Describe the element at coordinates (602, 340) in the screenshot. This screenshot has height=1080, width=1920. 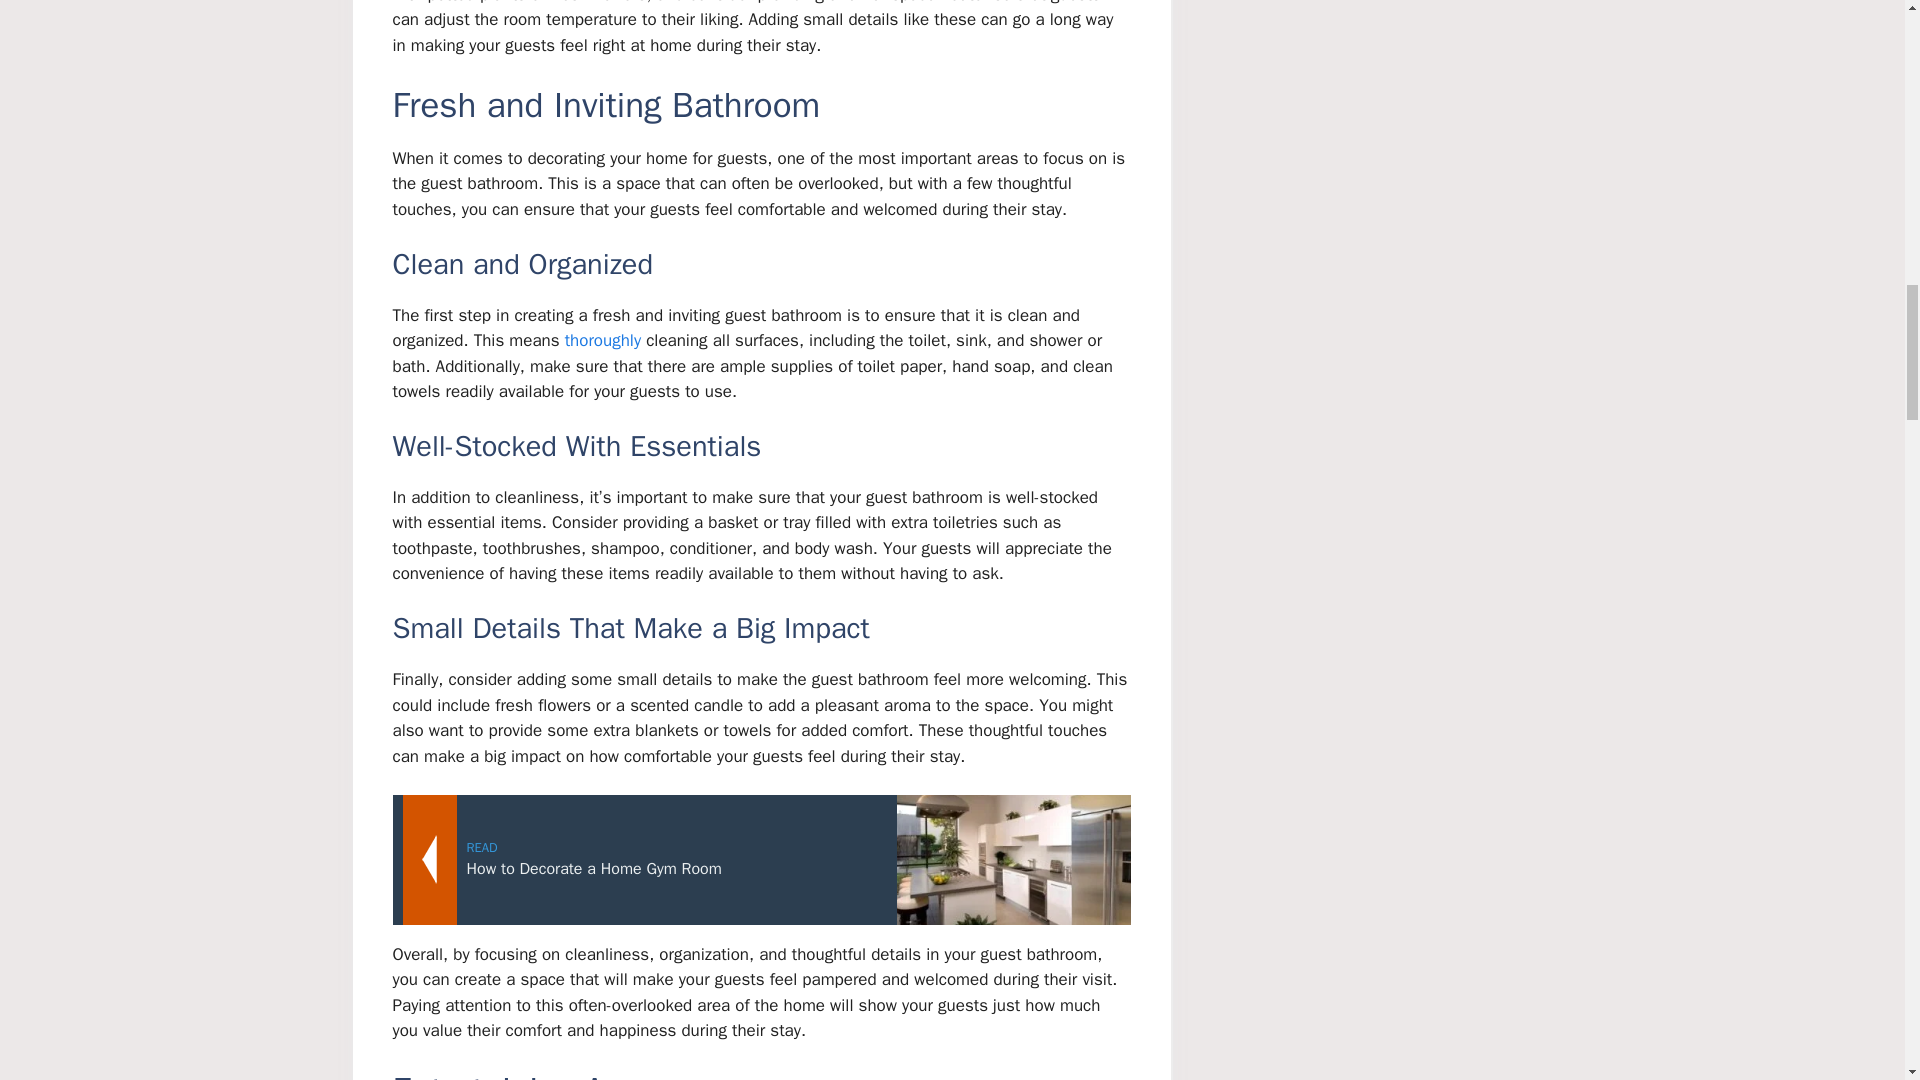
I see `thoroughly` at that location.